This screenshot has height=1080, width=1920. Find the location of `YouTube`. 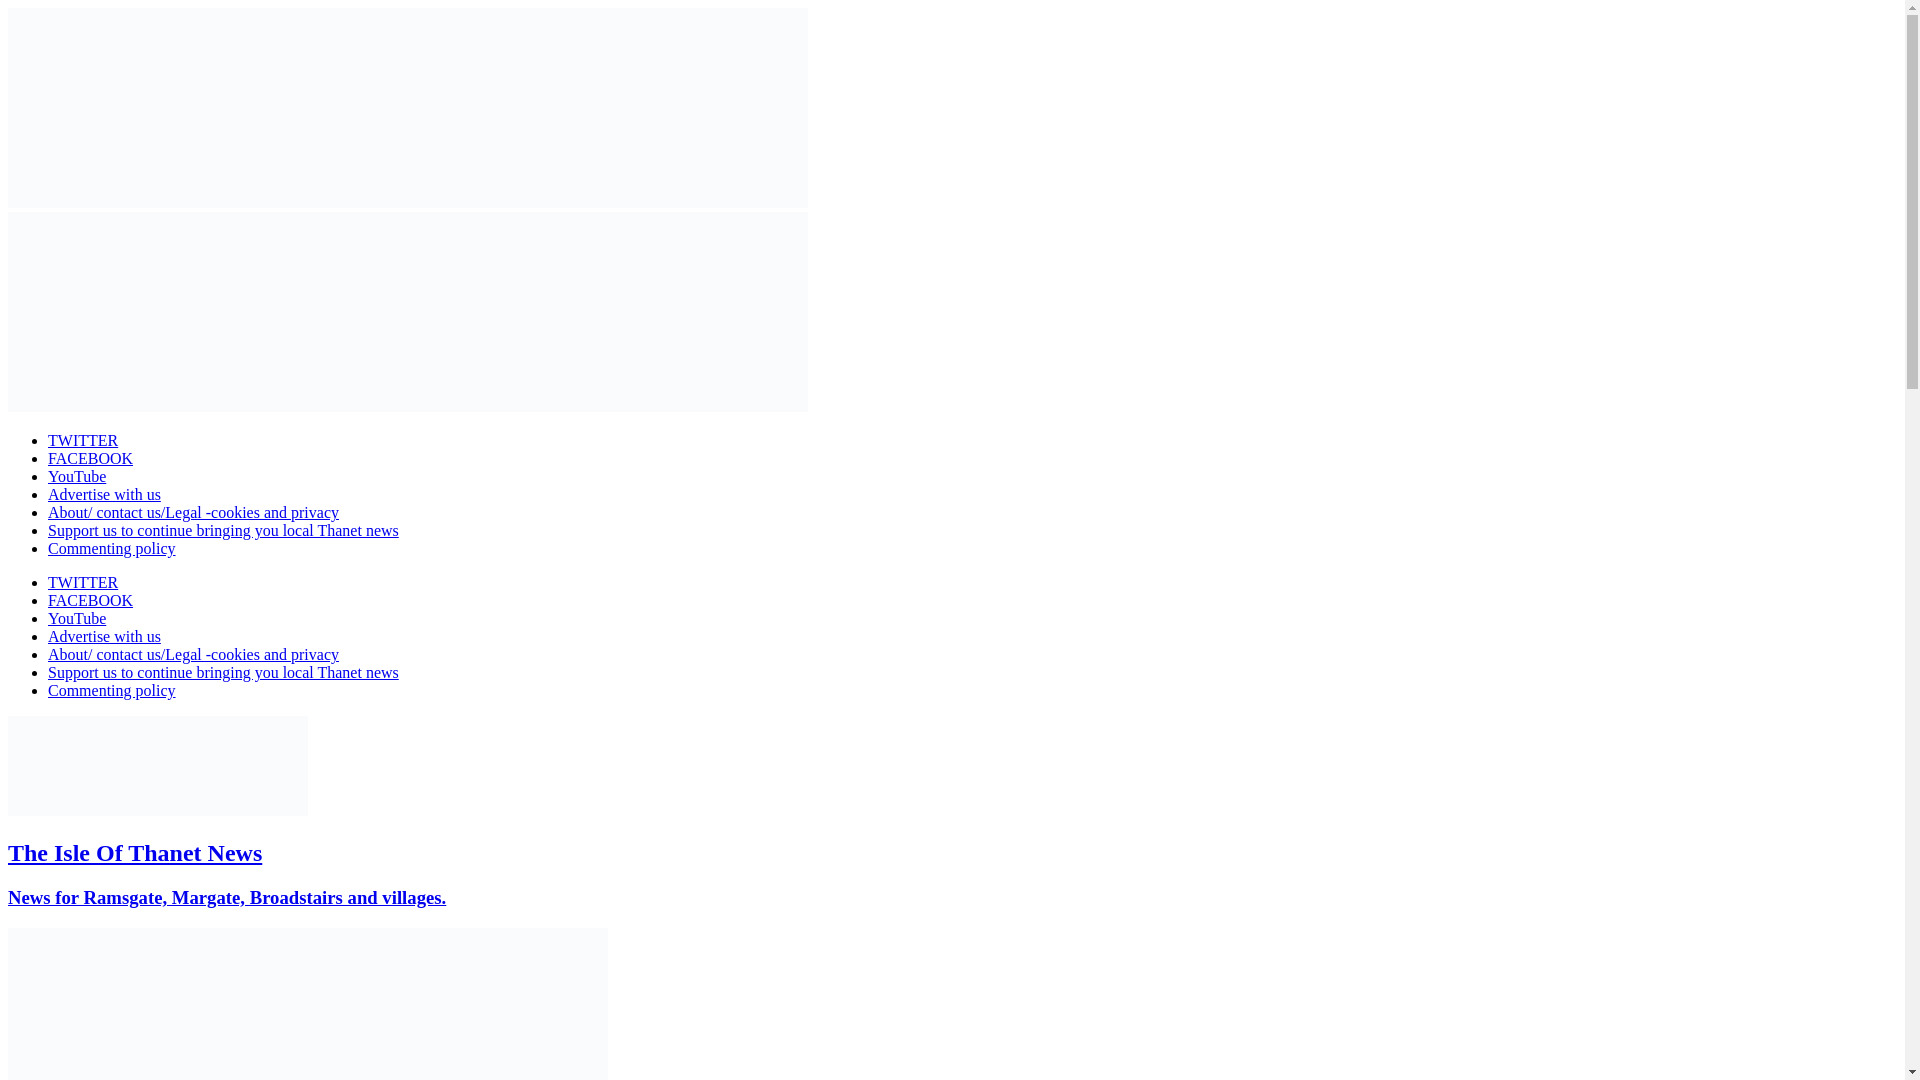

YouTube is located at coordinates (76, 618).